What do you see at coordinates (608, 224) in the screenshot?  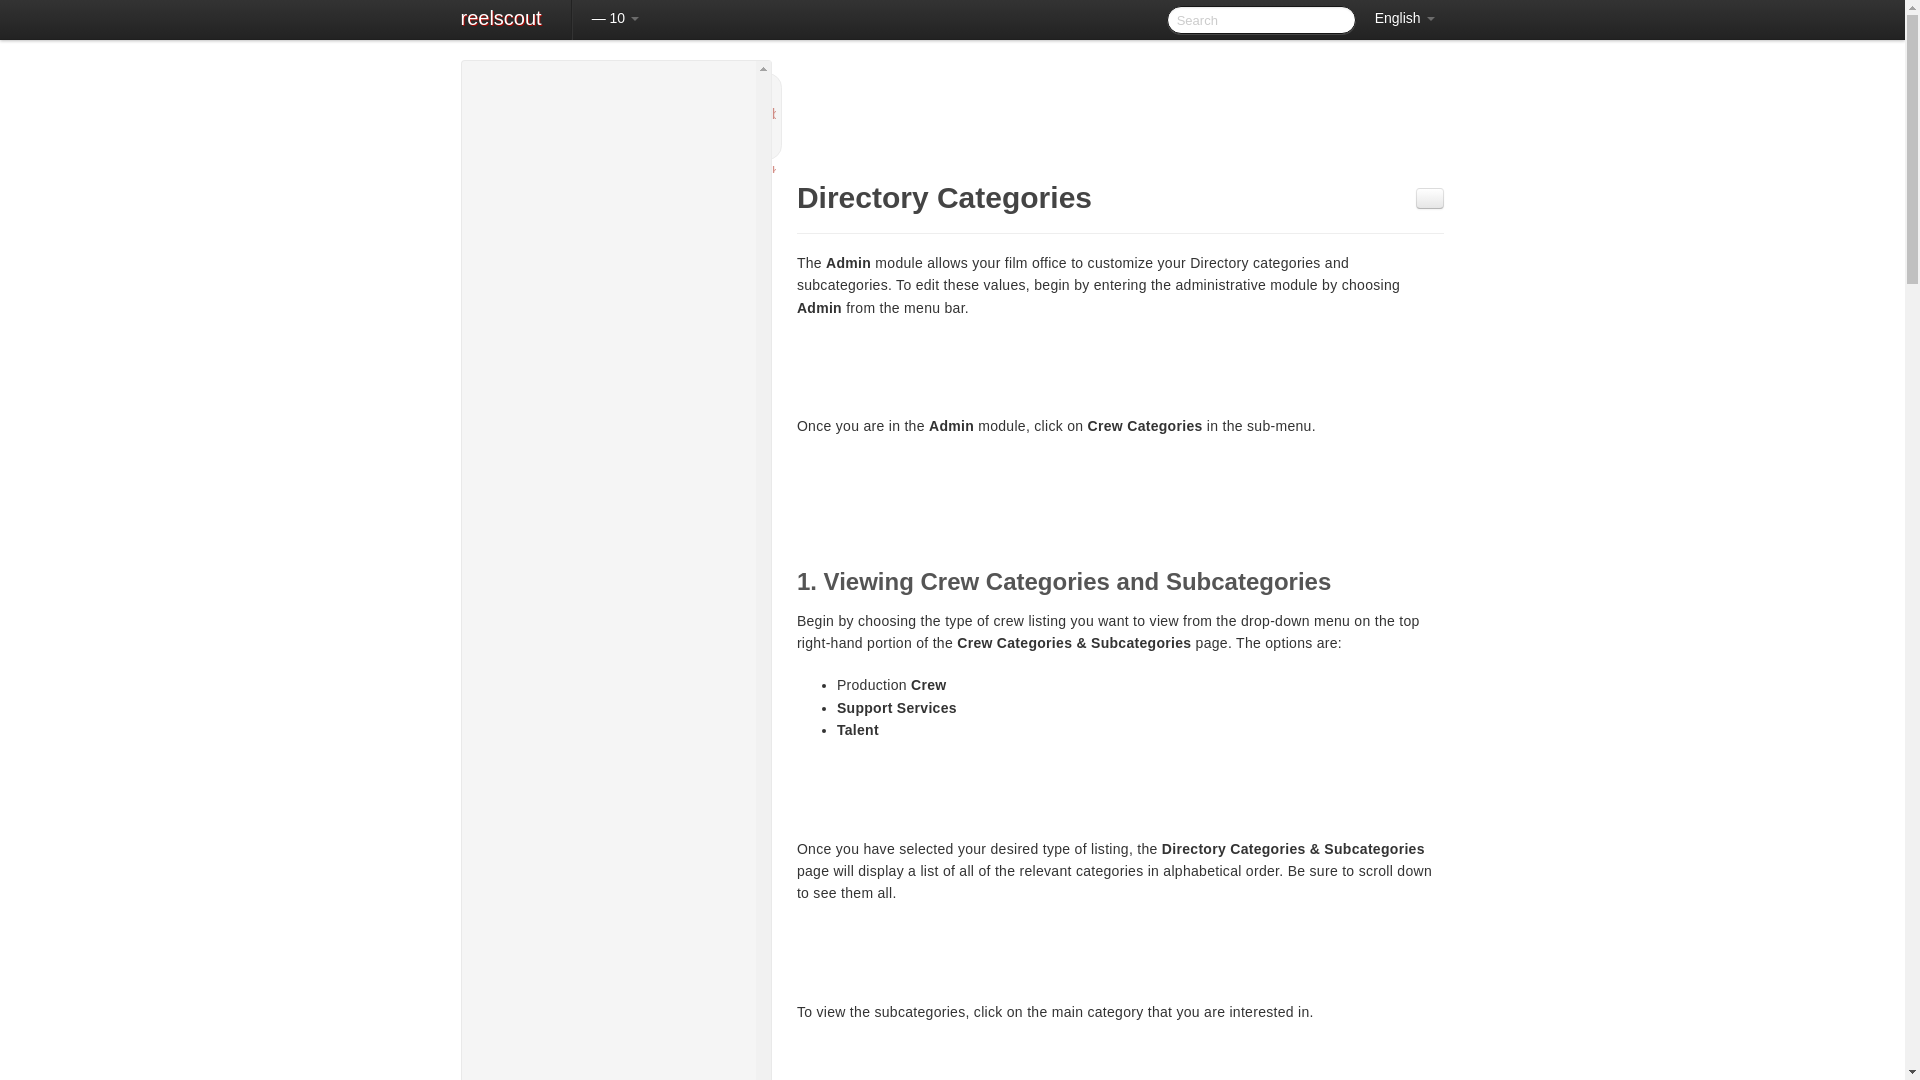 I see `Locations` at bounding box center [608, 224].